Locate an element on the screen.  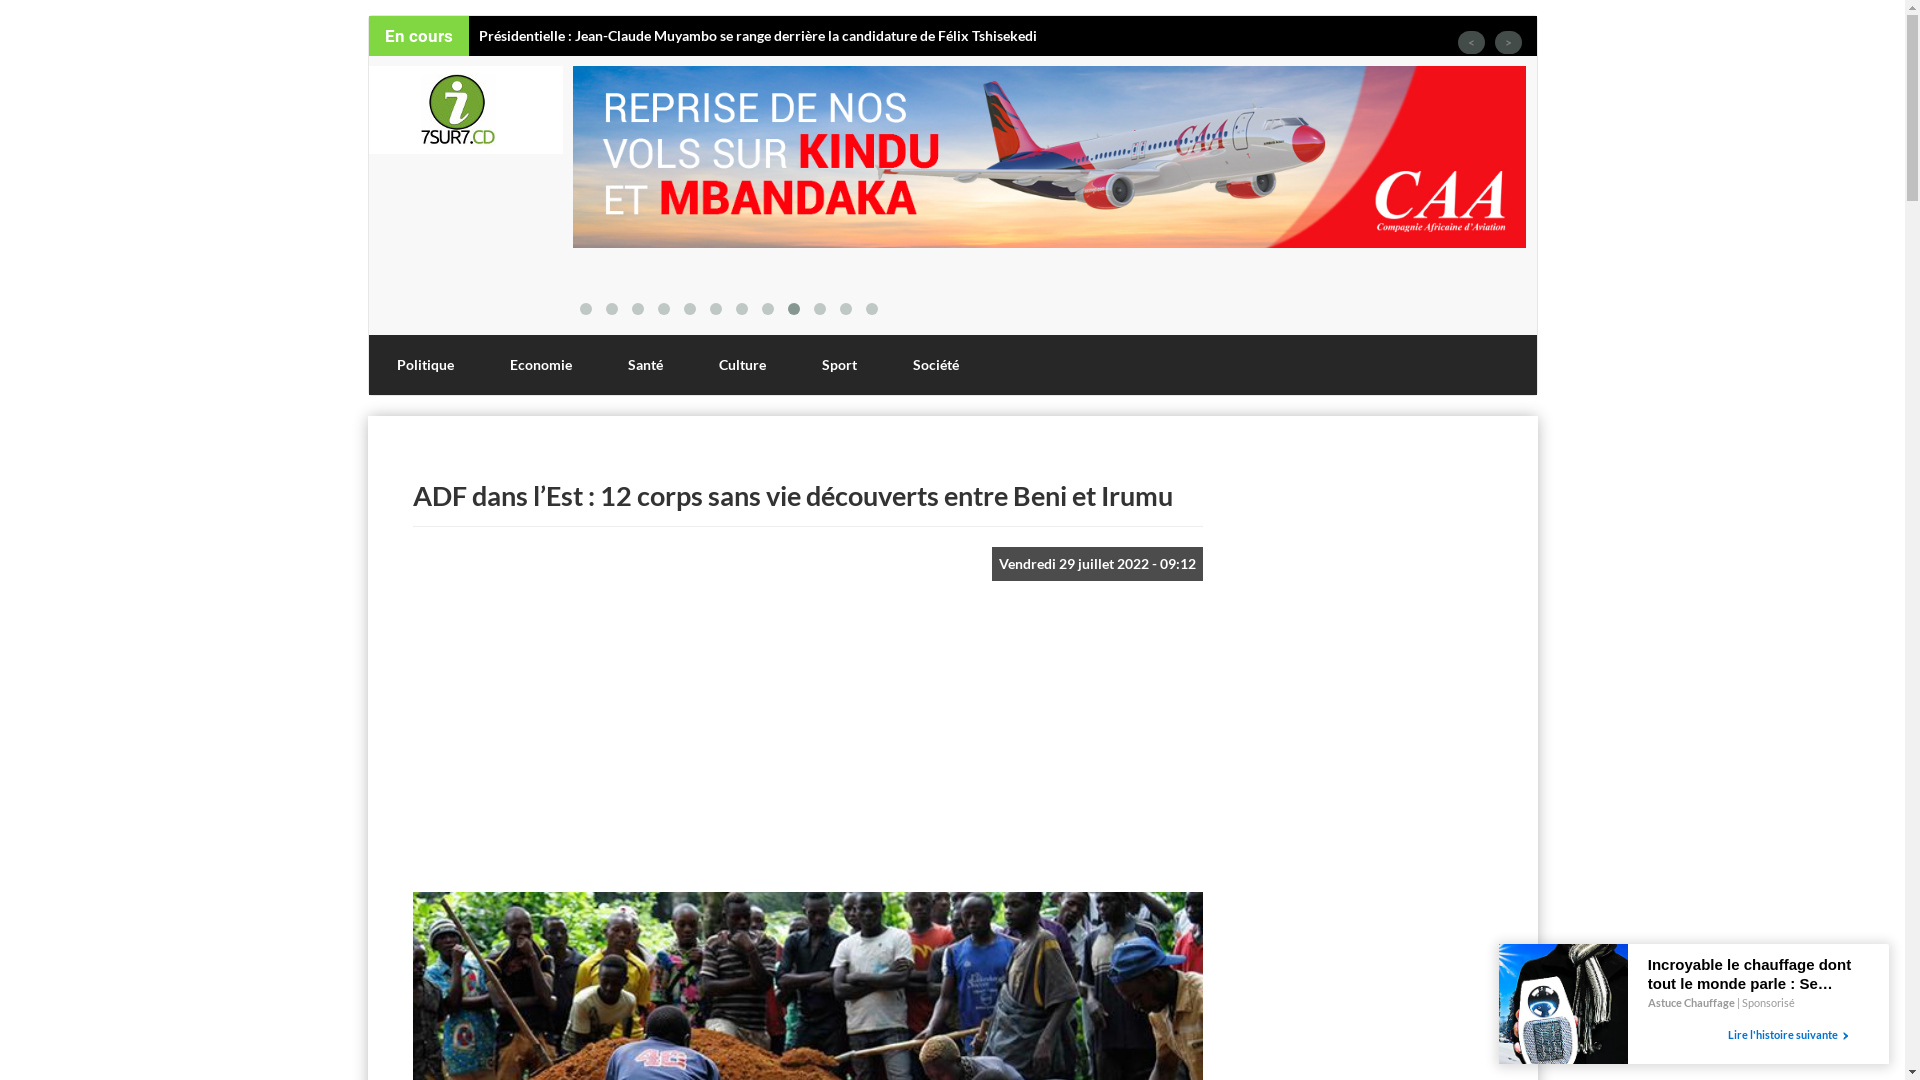
Aller au contenu principal is located at coordinates (0, 16).